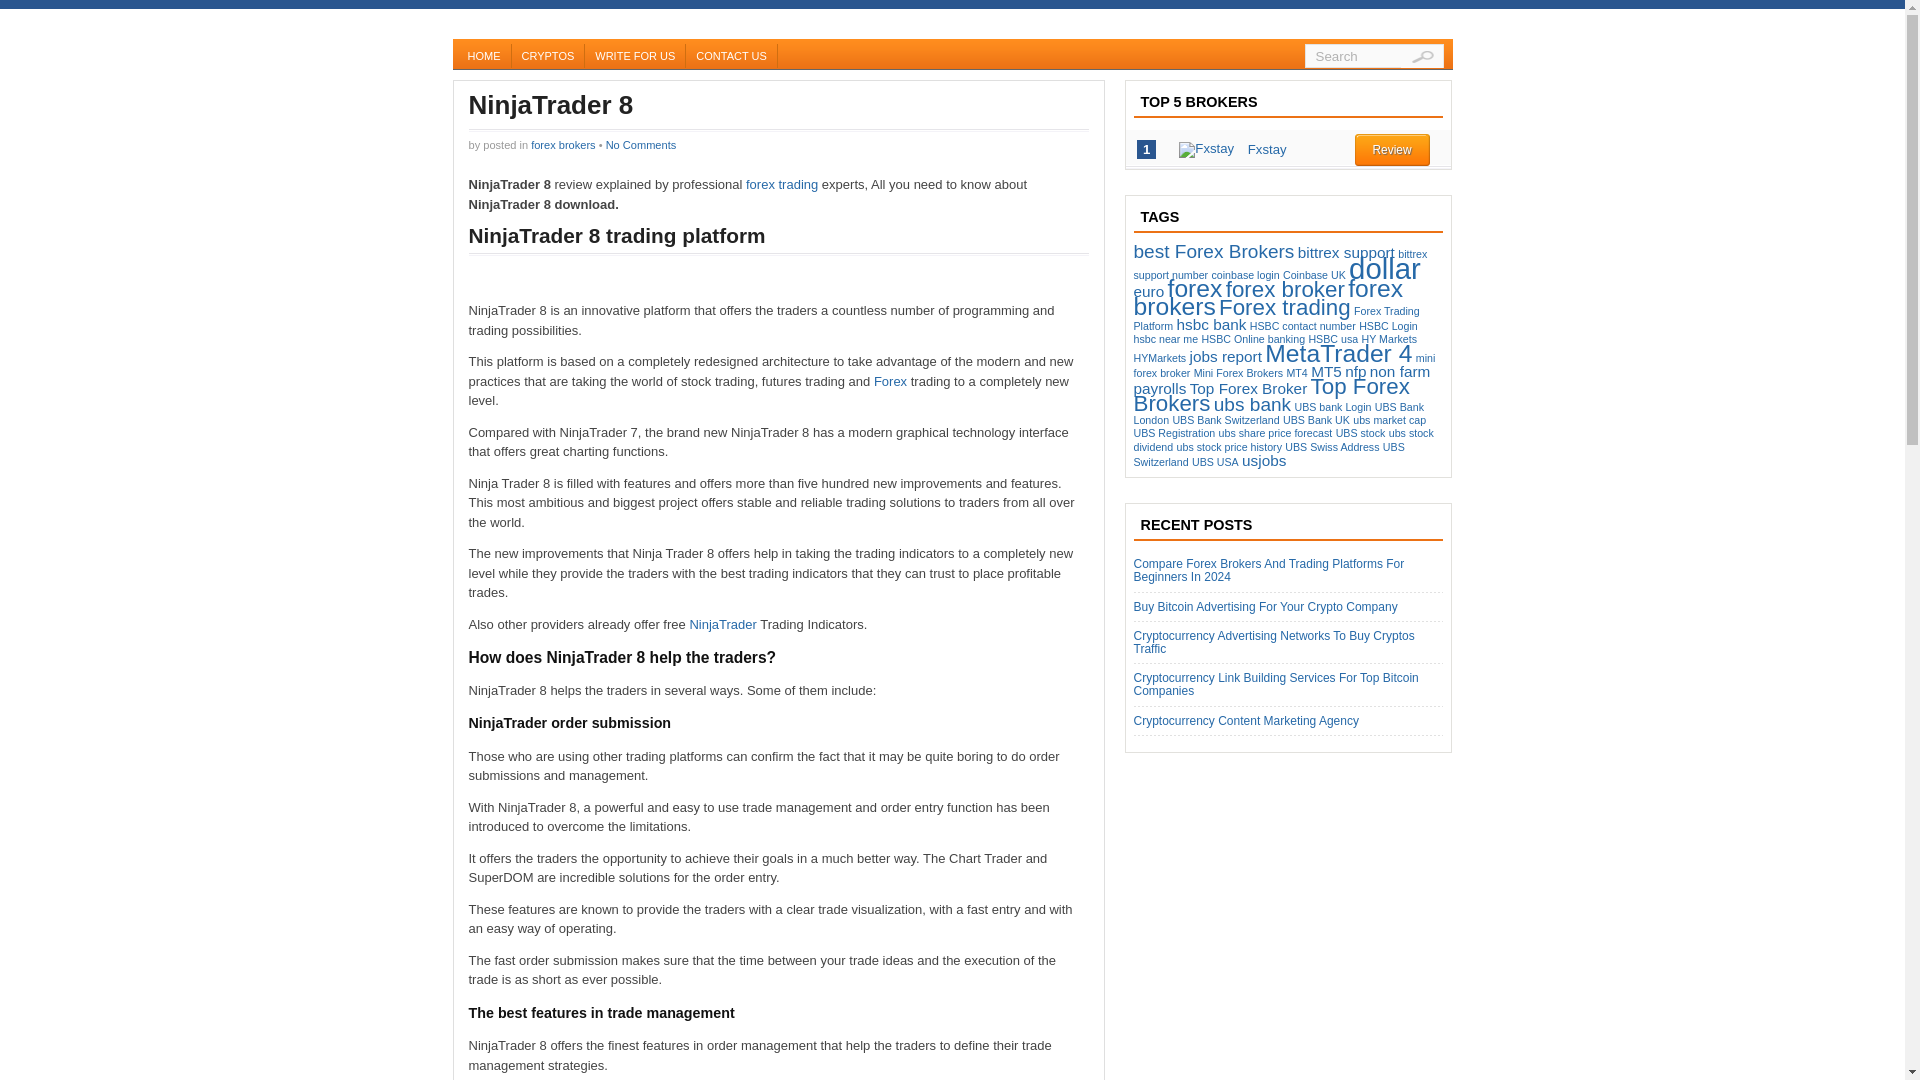 Image resolution: width=1920 pixels, height=1080 pixels. I want to click on CONTACT US, so click(731, 56).